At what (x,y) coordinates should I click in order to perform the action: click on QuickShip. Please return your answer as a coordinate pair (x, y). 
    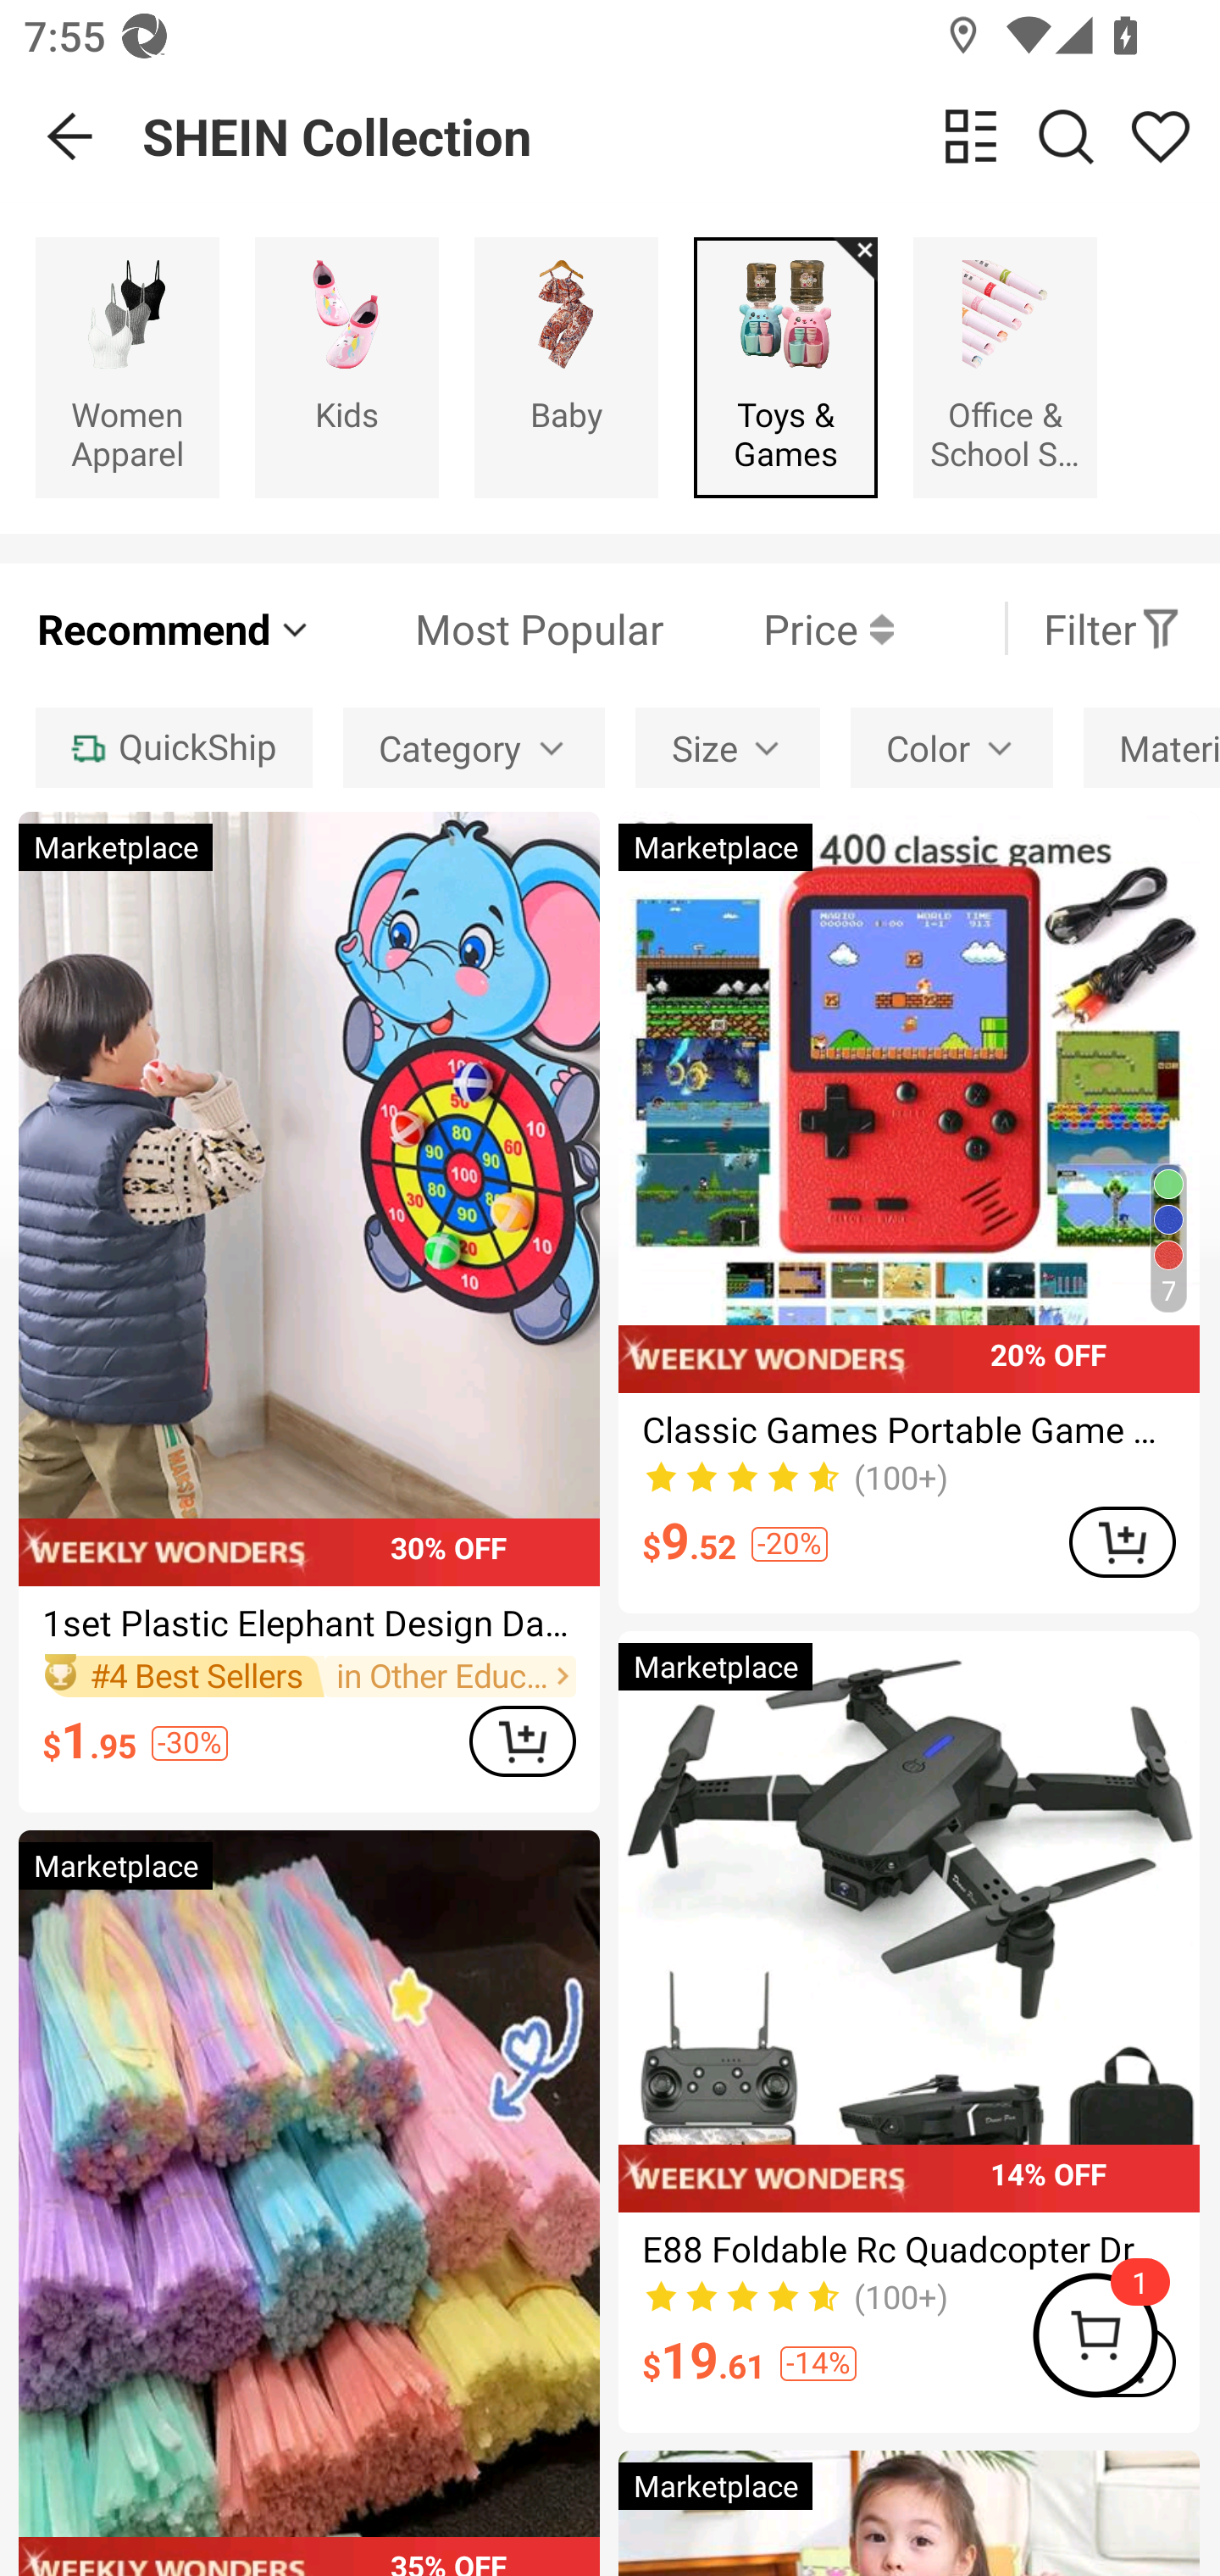
    Looking at the image, I should click on (173, 748).